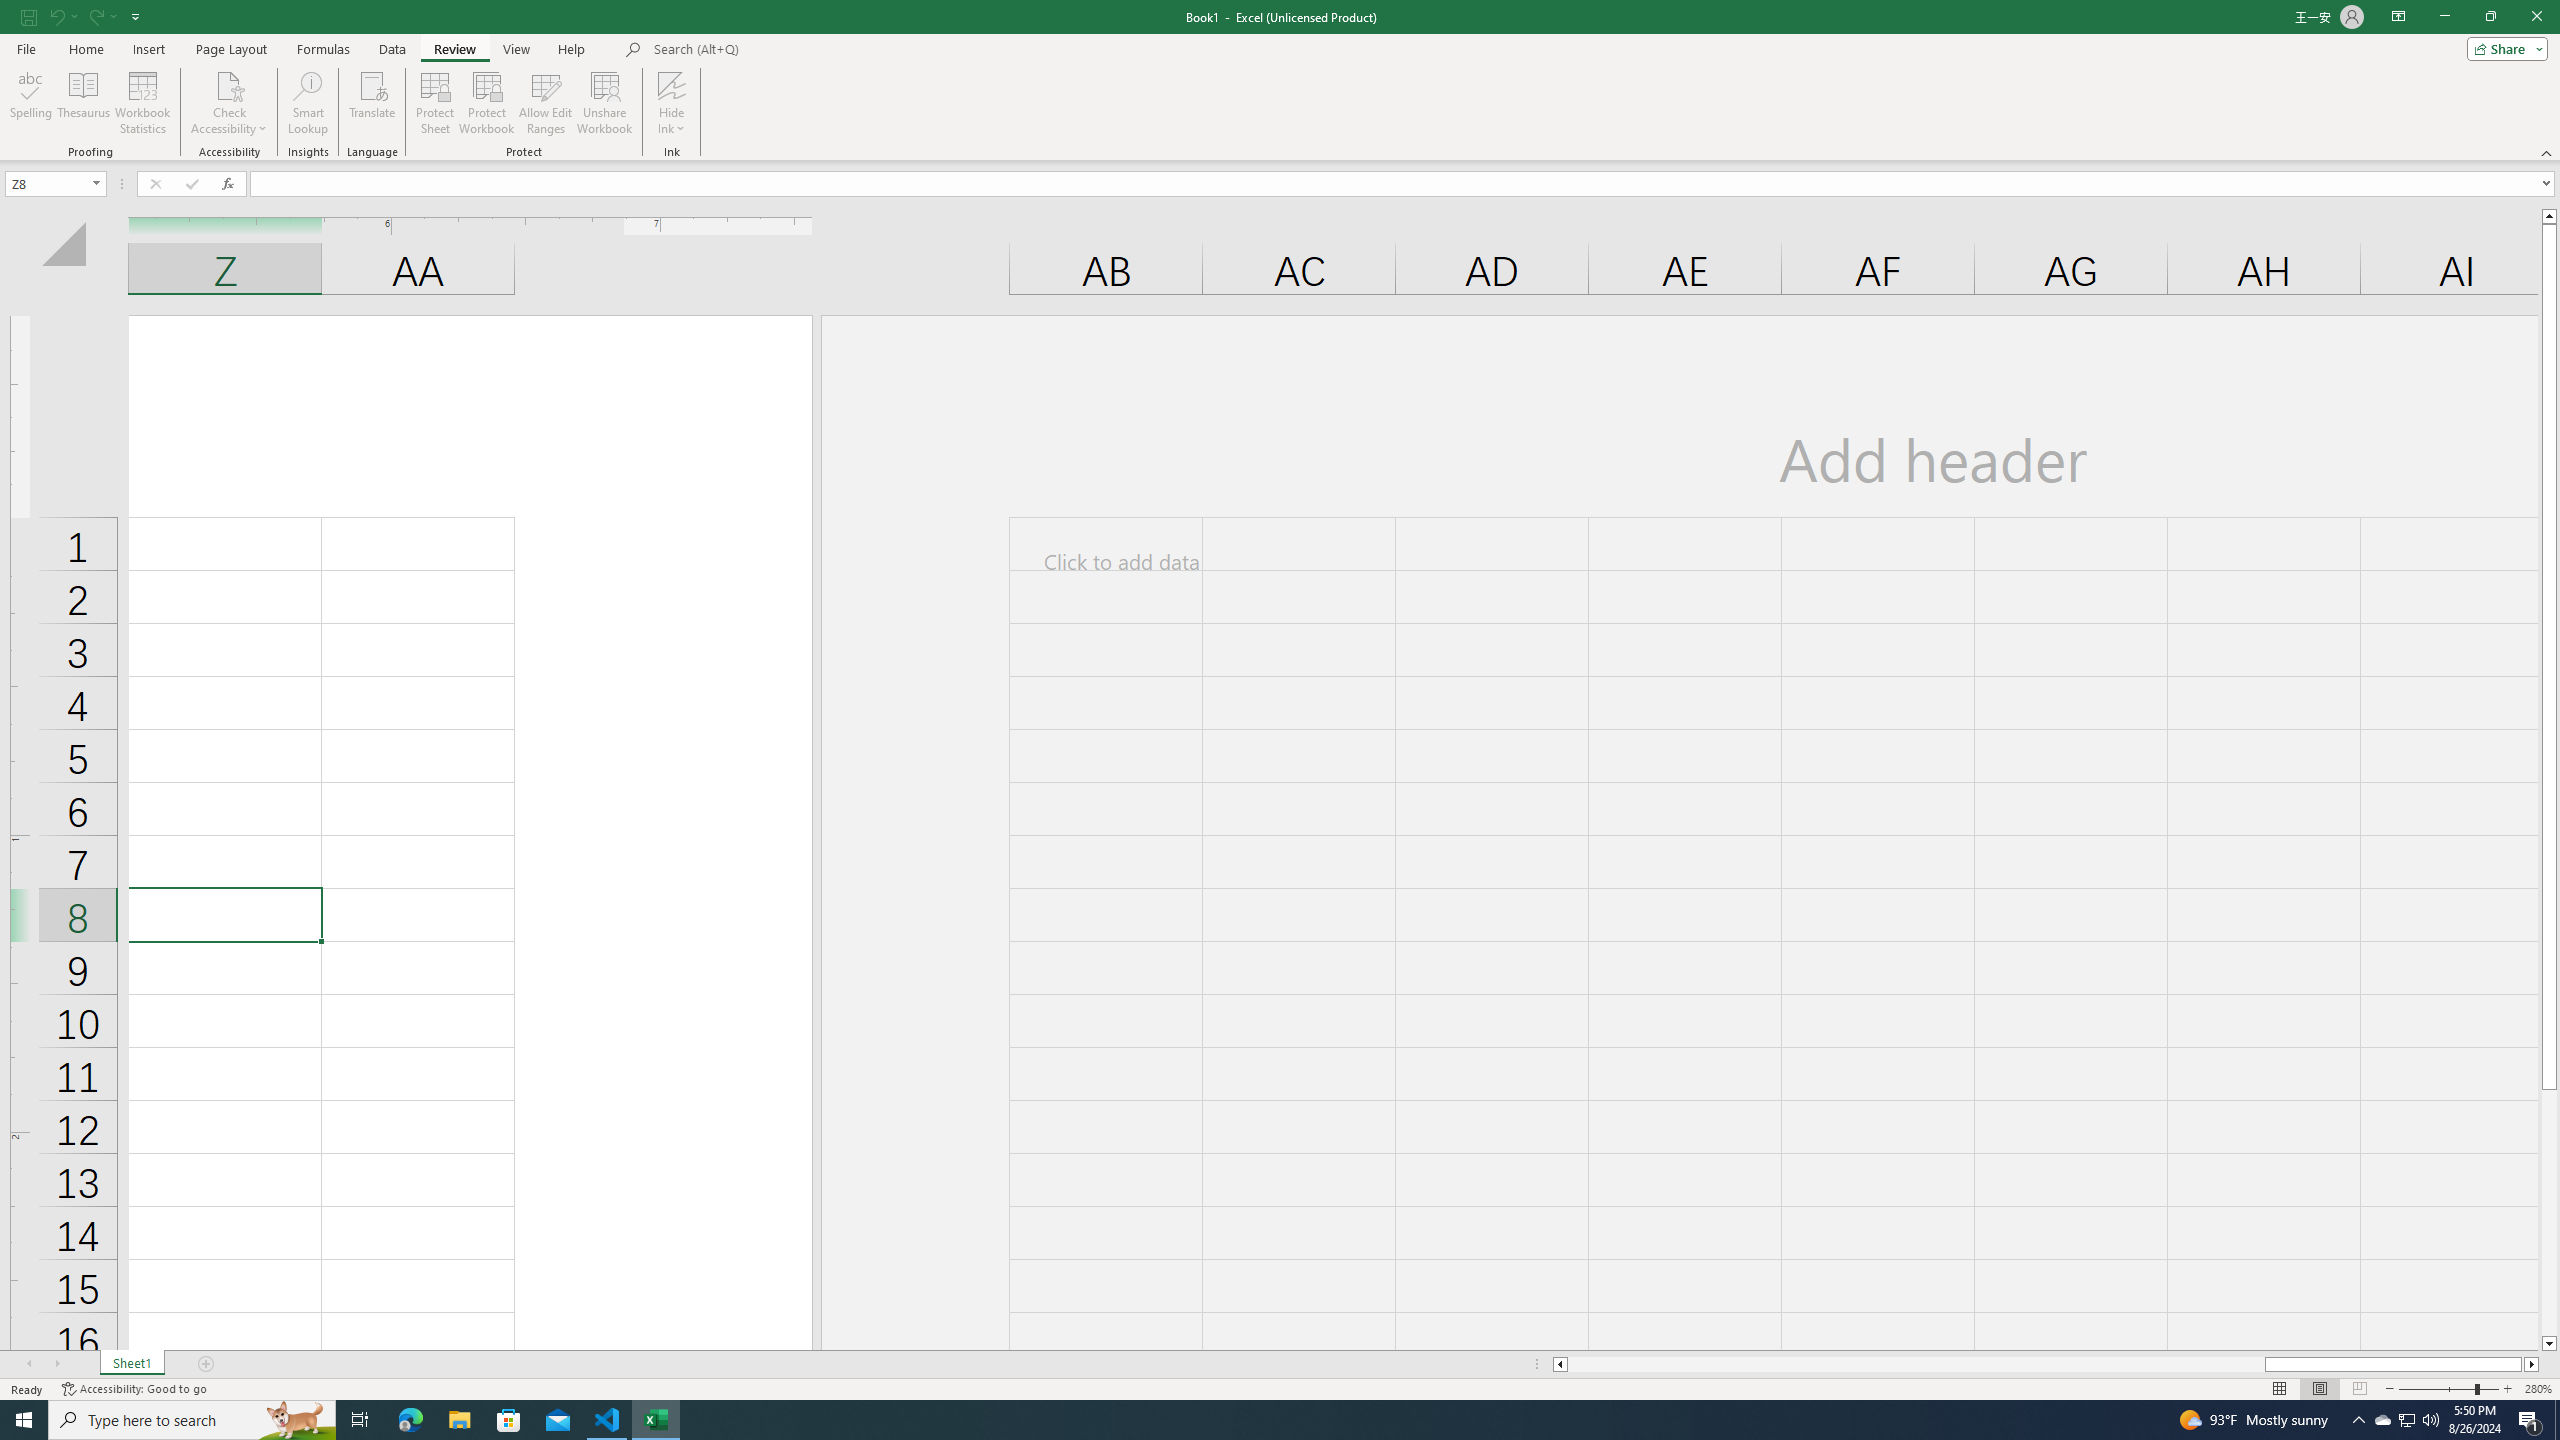 This screenshot has height=1440, width=2560. I want to click on Translate, so click(372, 103).